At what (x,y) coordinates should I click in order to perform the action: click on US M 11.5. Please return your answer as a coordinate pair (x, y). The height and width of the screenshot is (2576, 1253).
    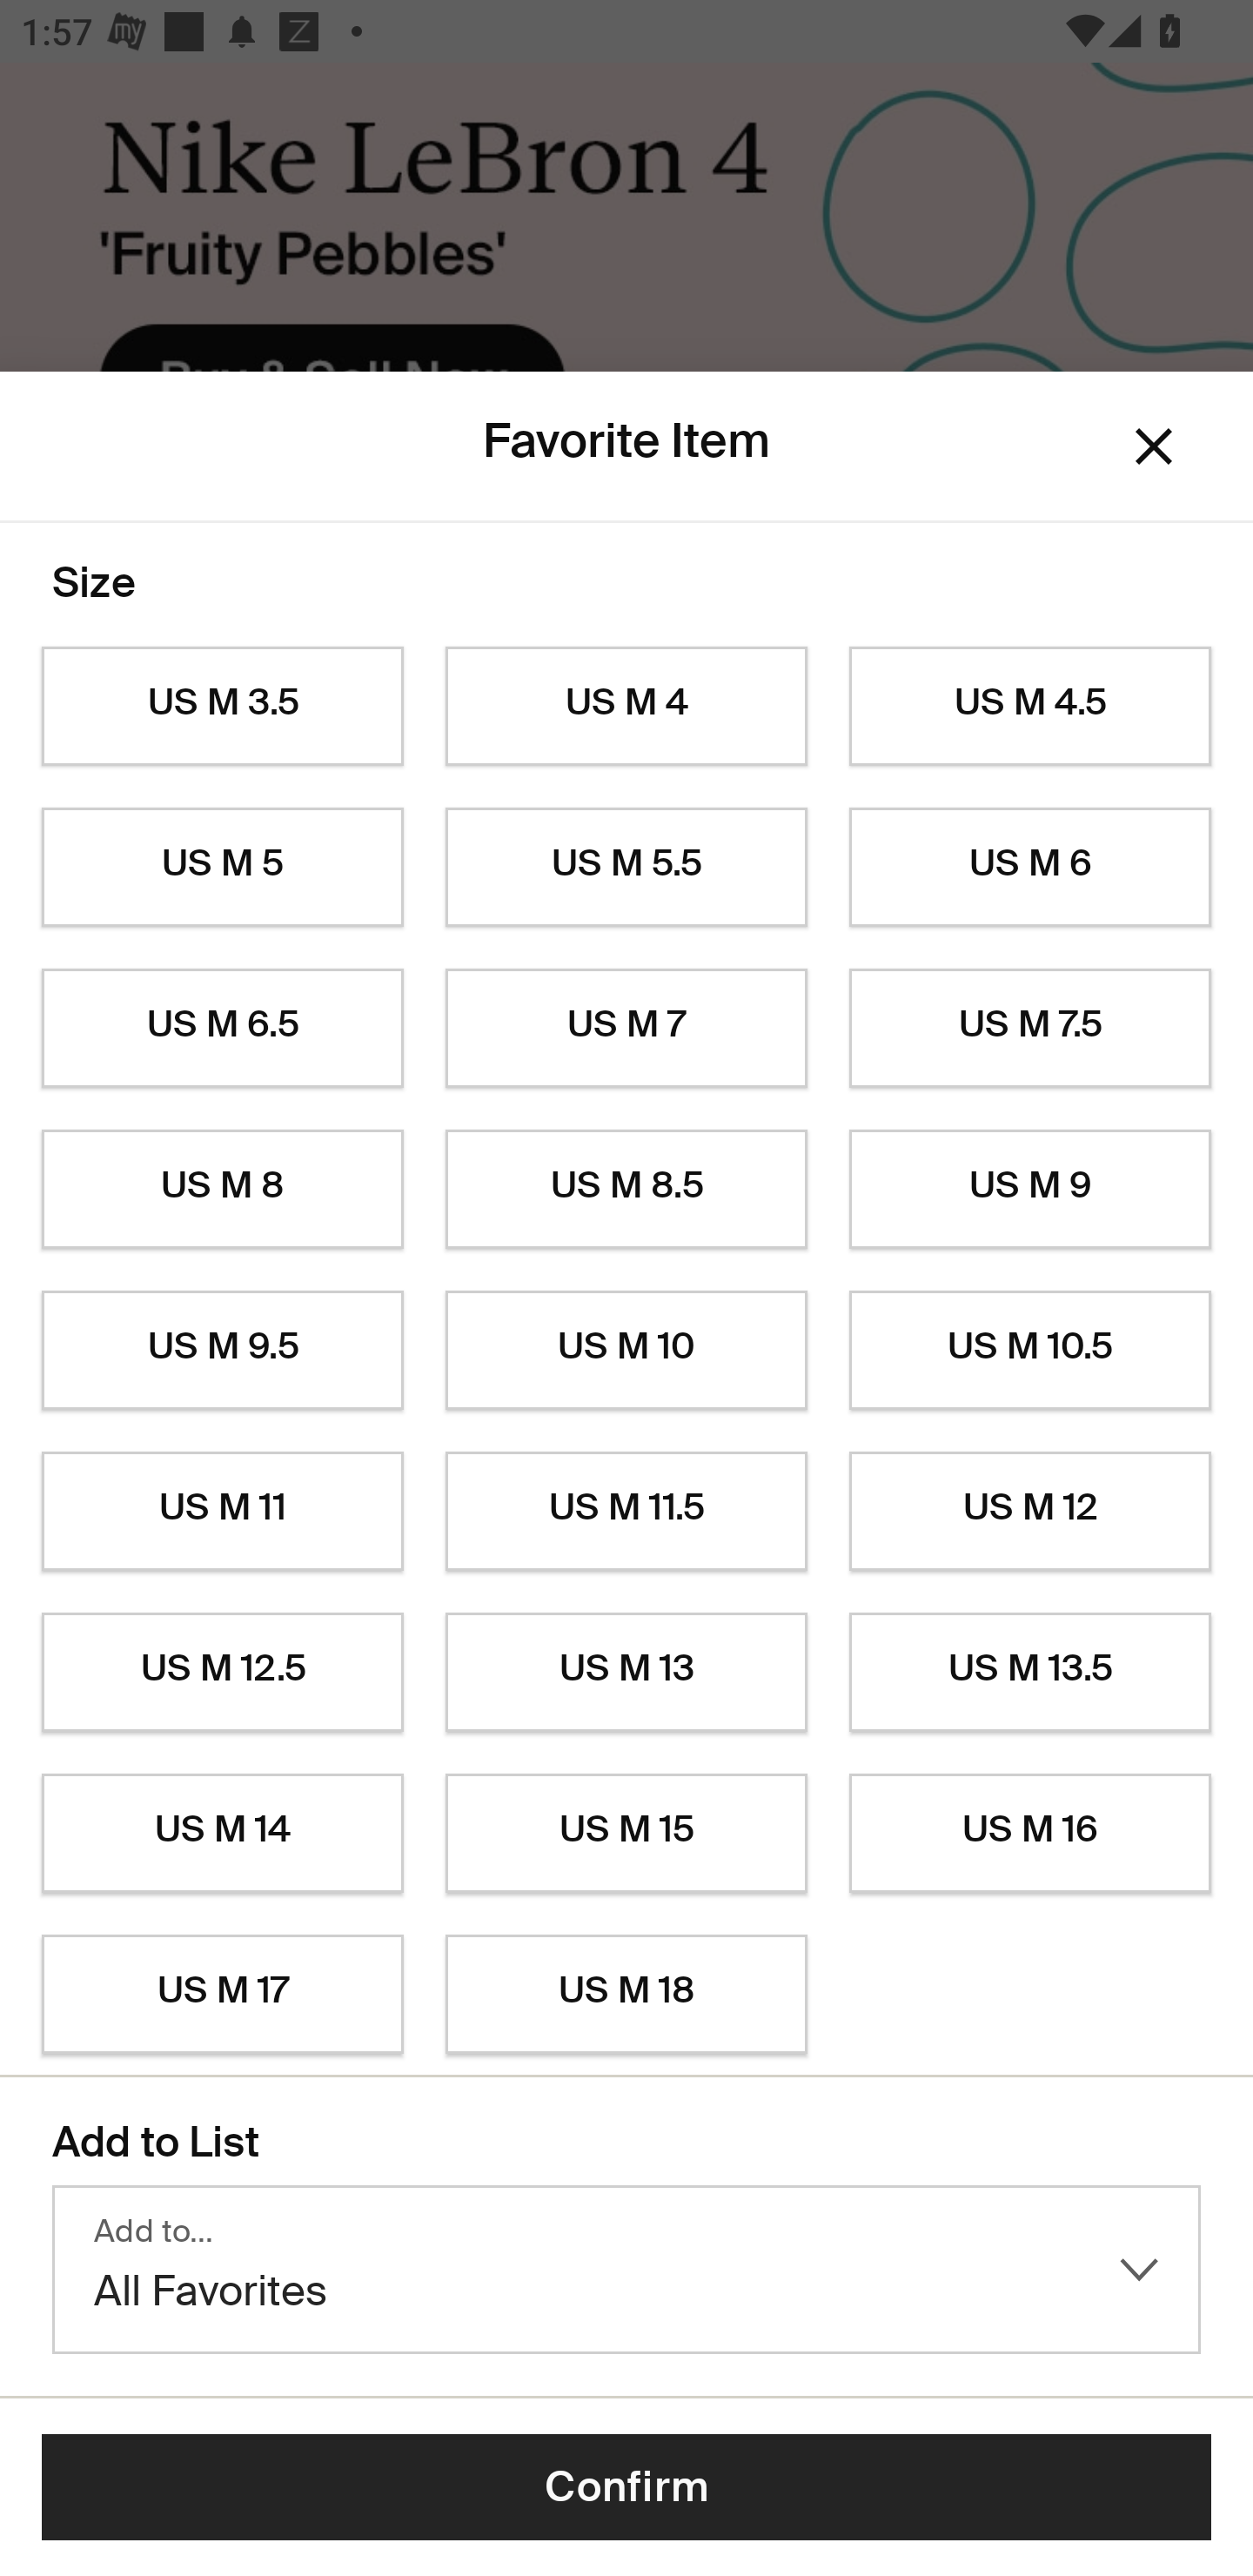
    Looking at the image, I should click on (626, 1511).